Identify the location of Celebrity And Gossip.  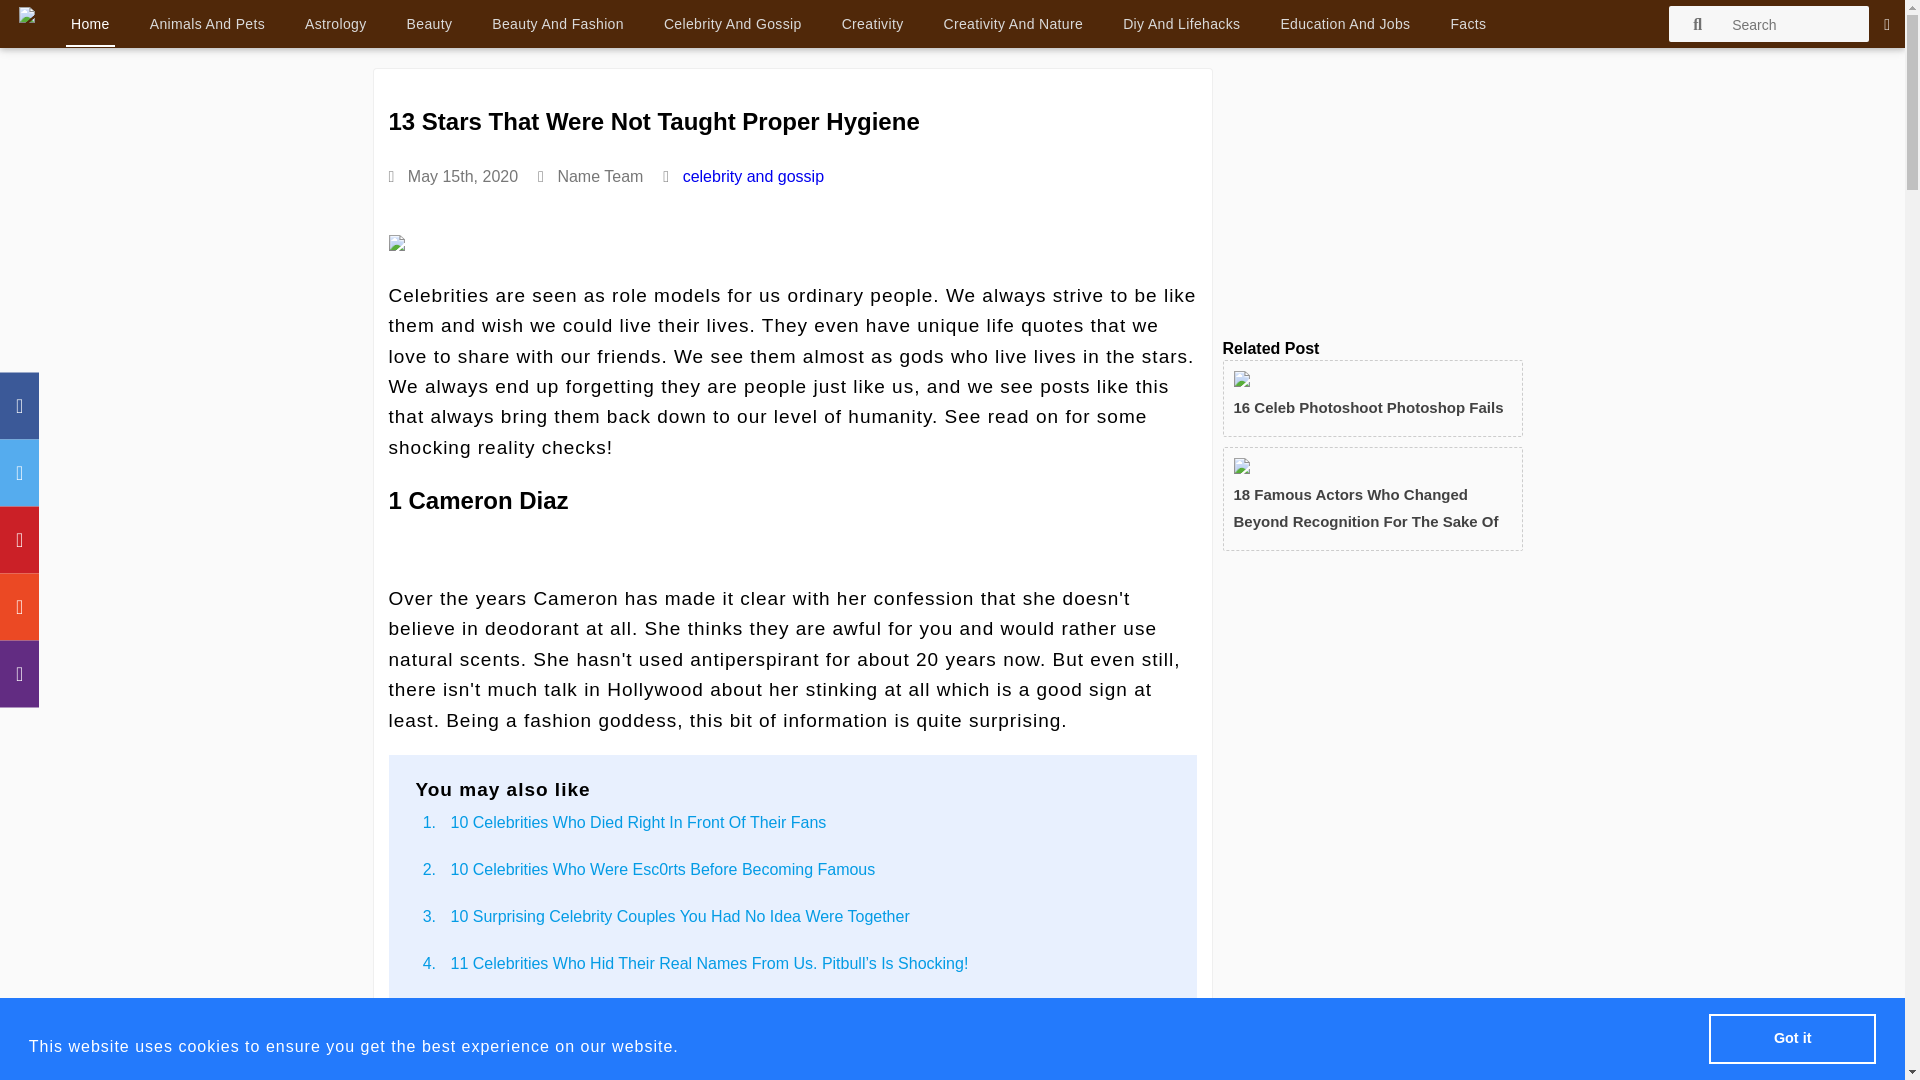
(732, 22).